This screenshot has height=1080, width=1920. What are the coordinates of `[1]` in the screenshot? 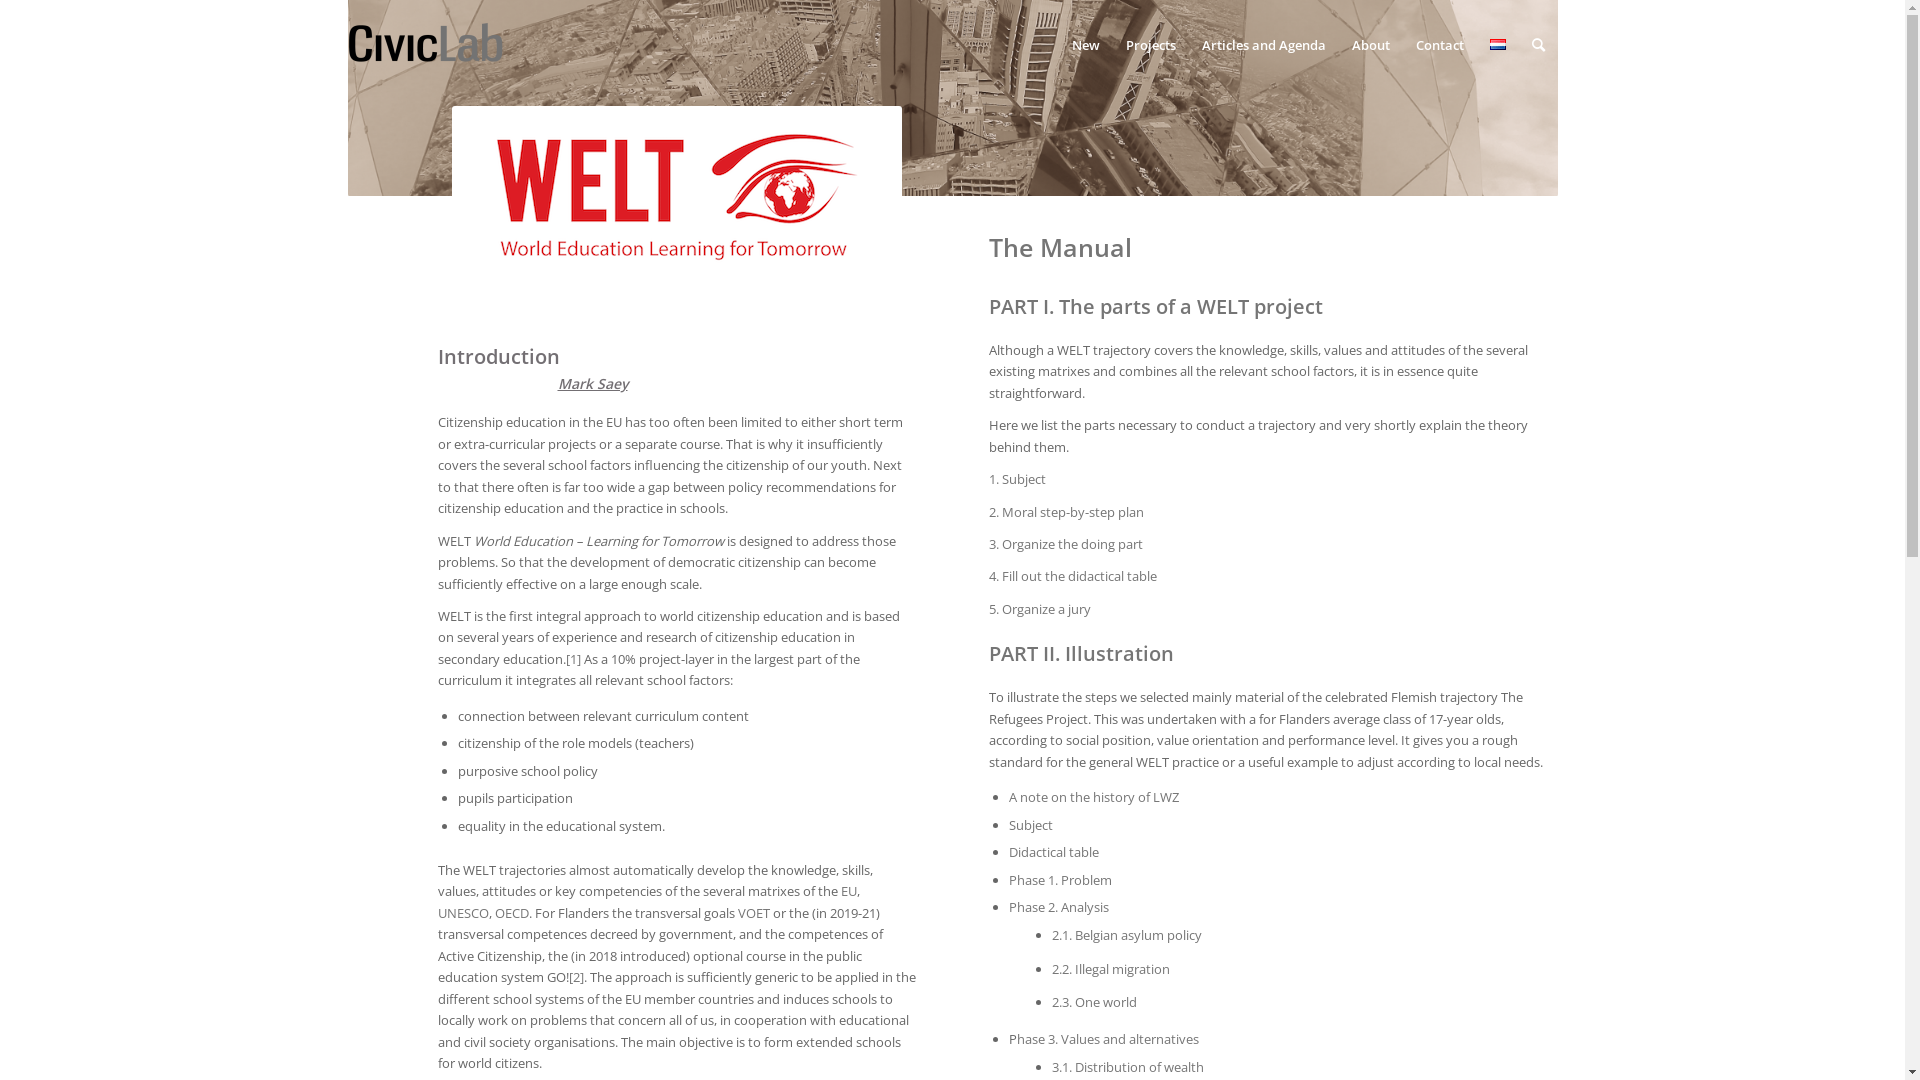 It's located at (574, 659).